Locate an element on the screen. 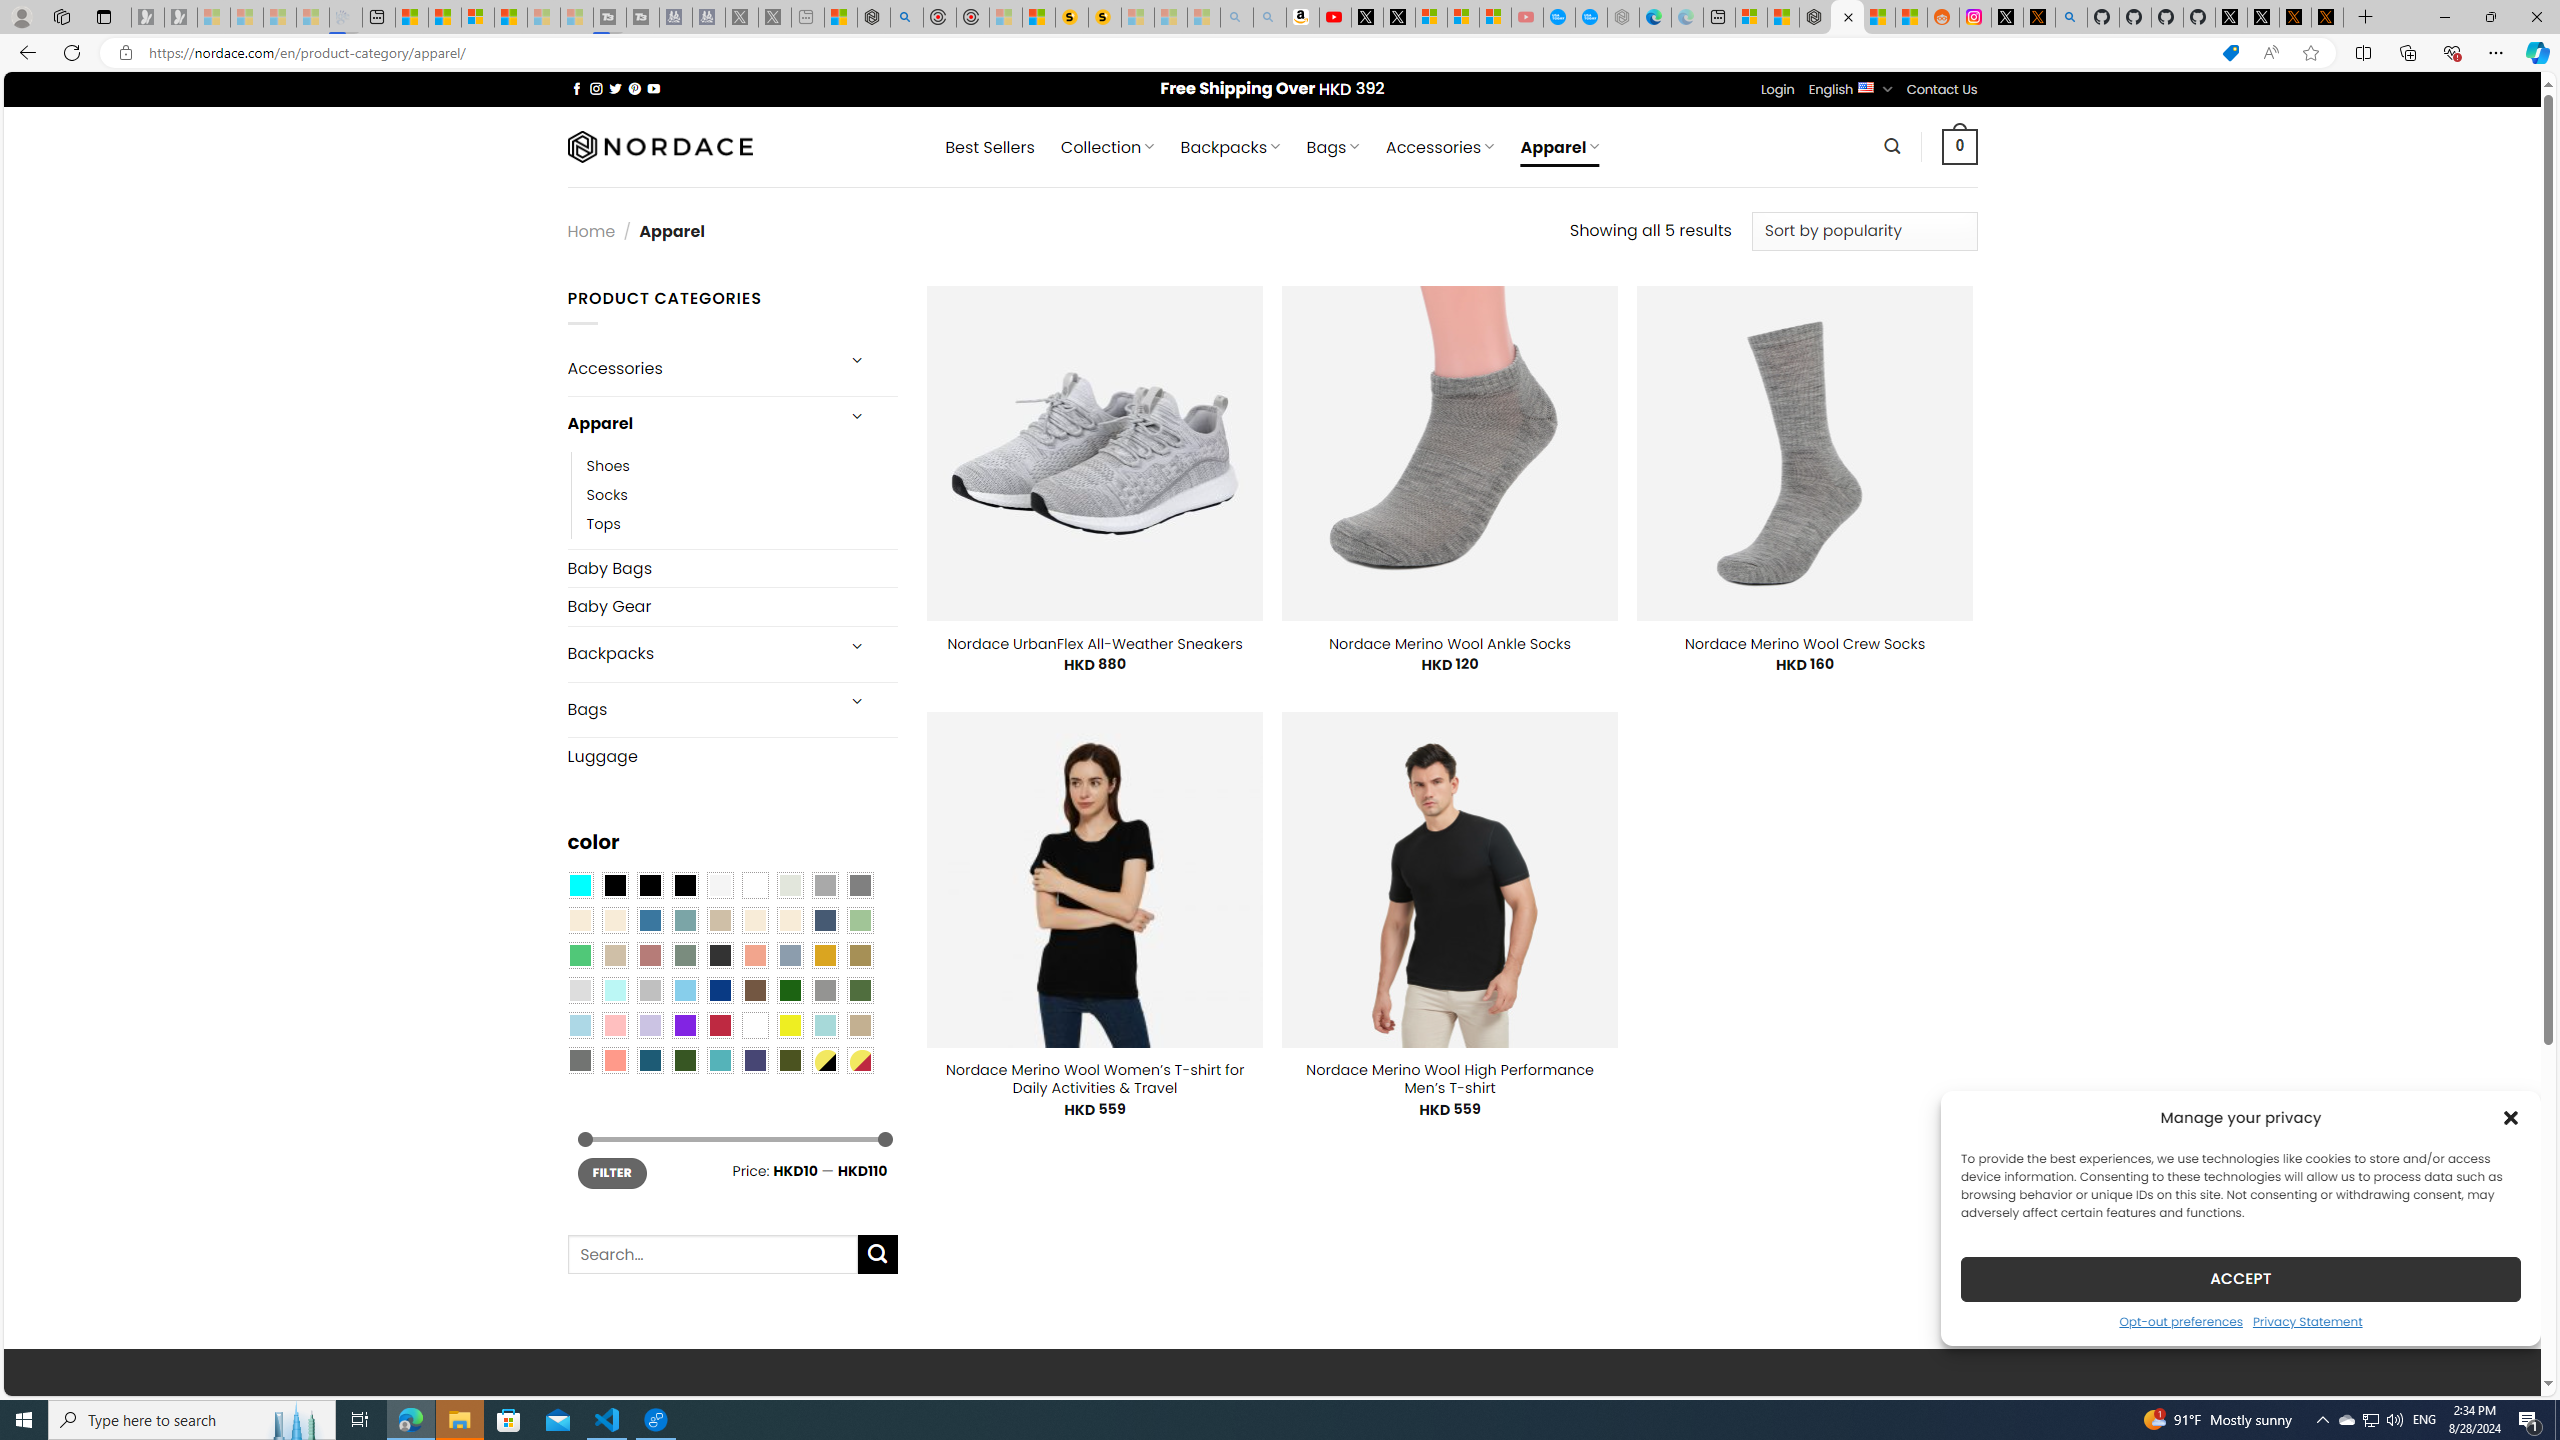 Image resolution: width=2560 pixels, height=1440 pixels. This site has coupons! Shopping in Microsoft Edge is located at coordinates (2230, 53).